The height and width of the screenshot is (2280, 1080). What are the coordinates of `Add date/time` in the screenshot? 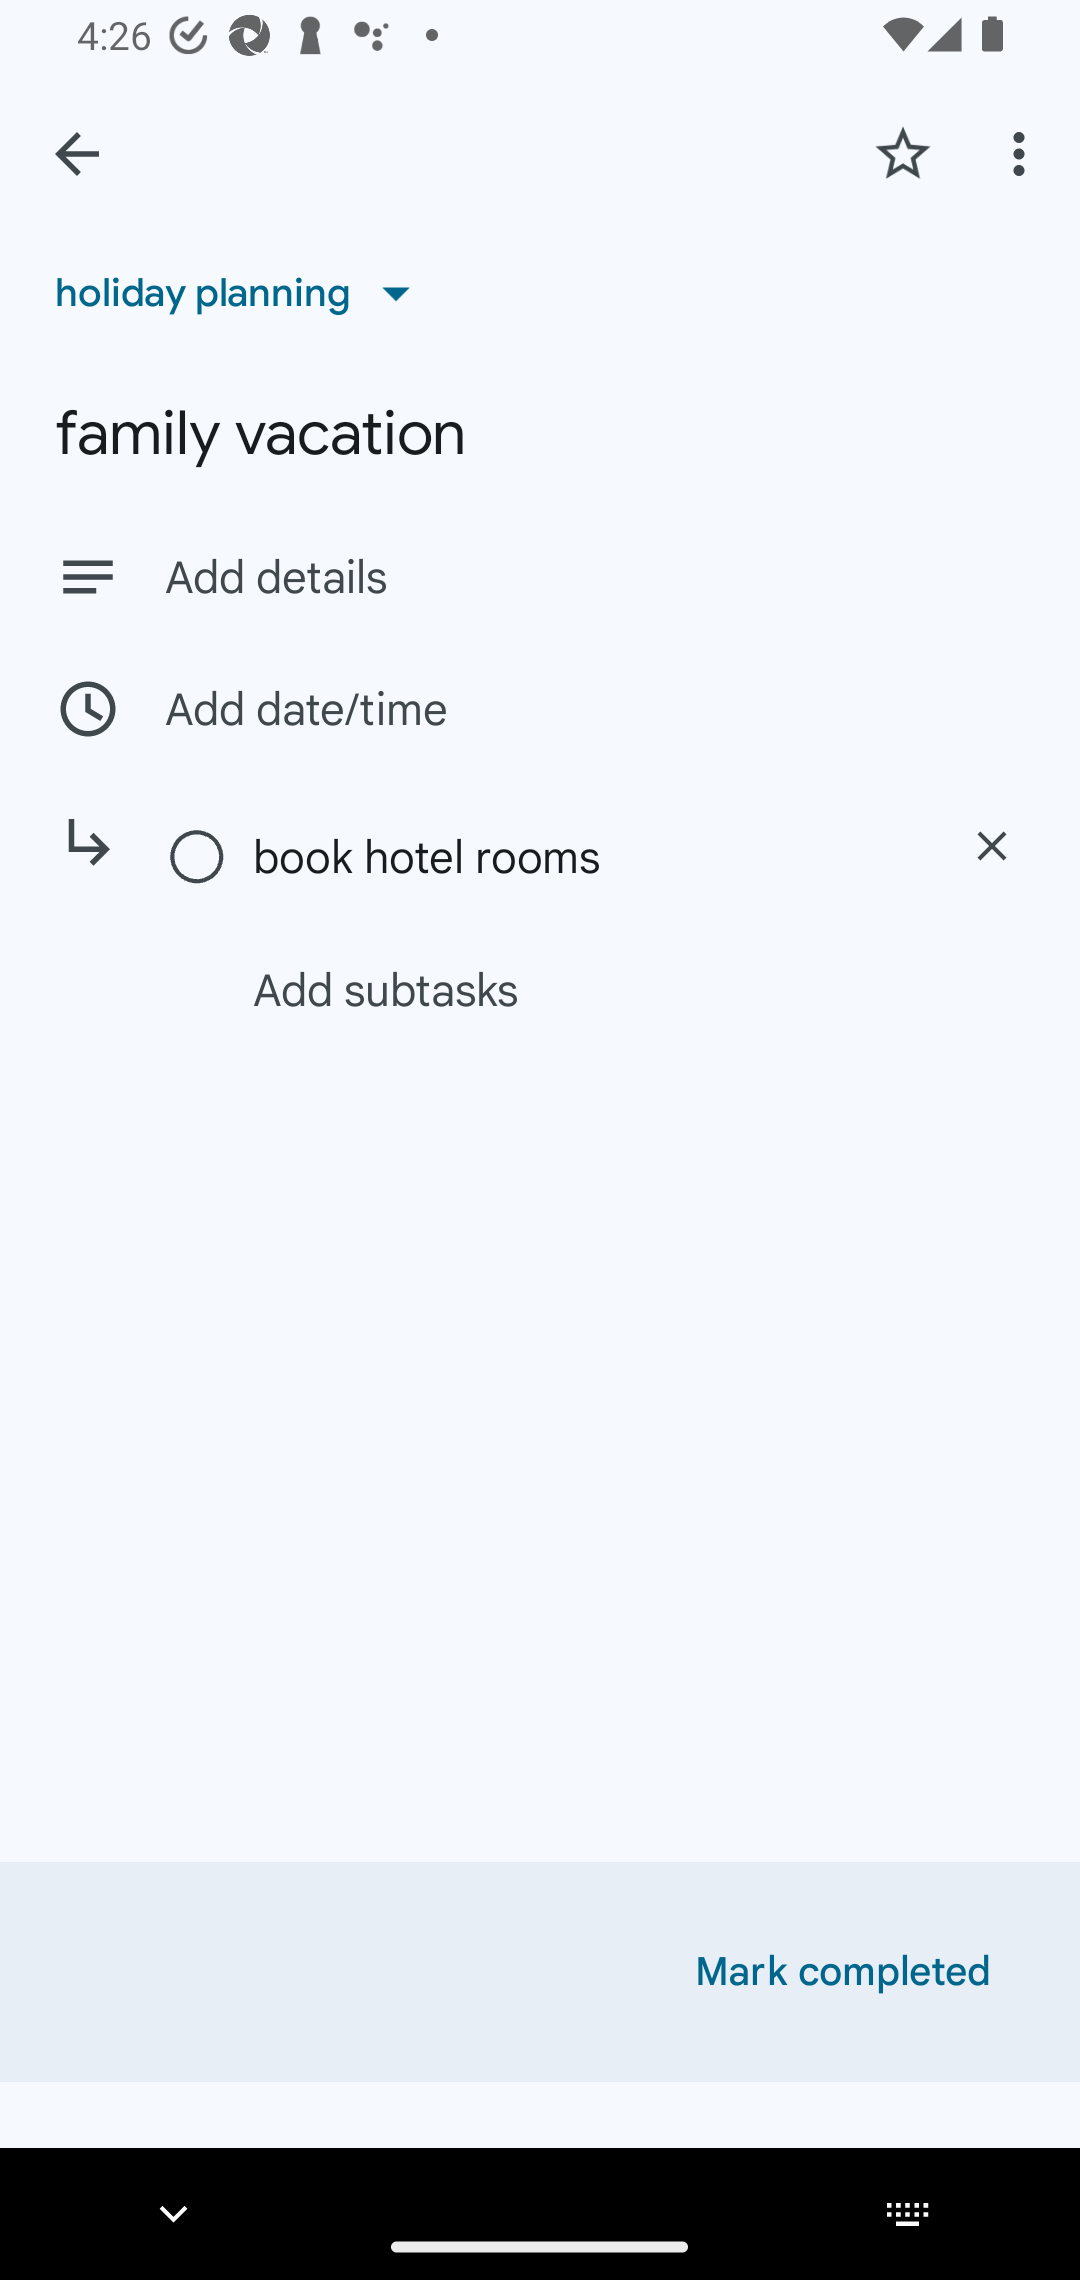 It's located at (540, 708).